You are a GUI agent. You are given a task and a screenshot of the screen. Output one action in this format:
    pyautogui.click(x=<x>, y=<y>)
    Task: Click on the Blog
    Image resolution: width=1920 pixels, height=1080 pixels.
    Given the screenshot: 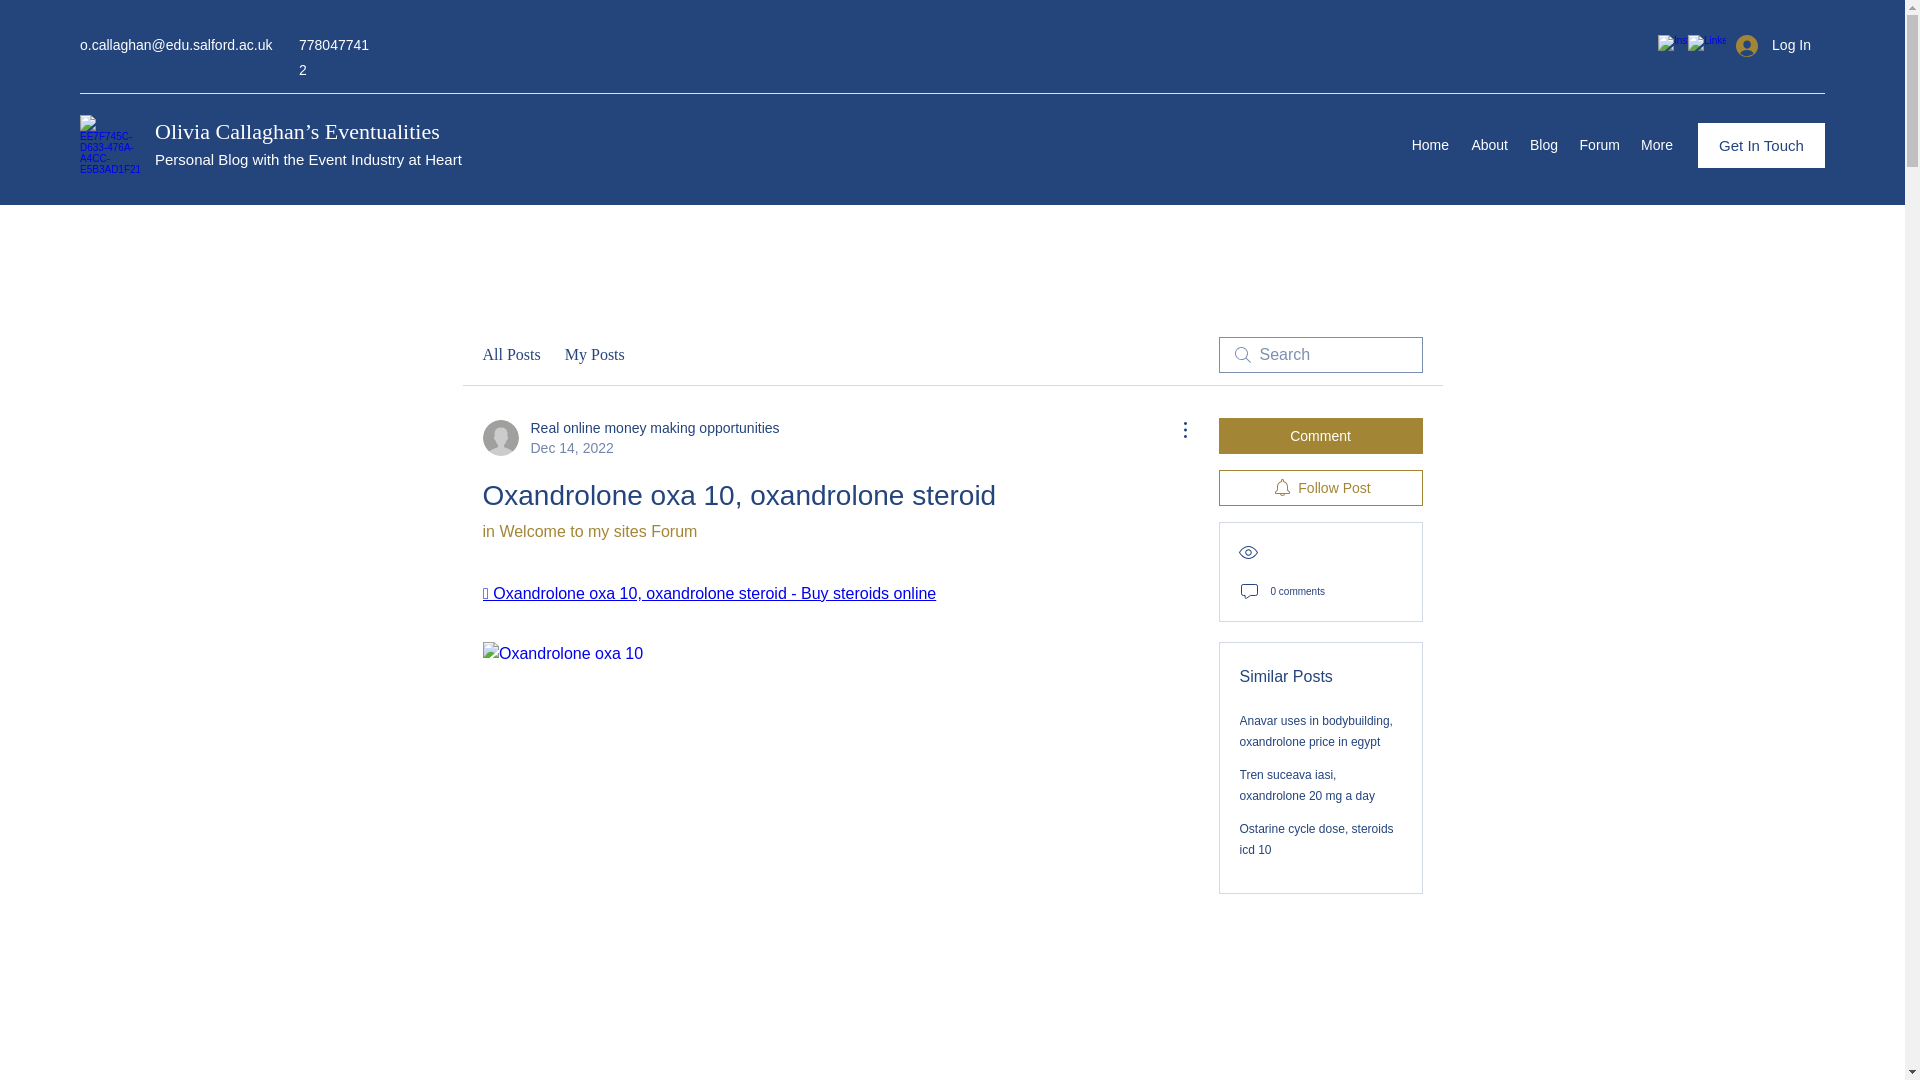 What is the action you would take?
    pyautogui.click(x=1599, y=144)
    